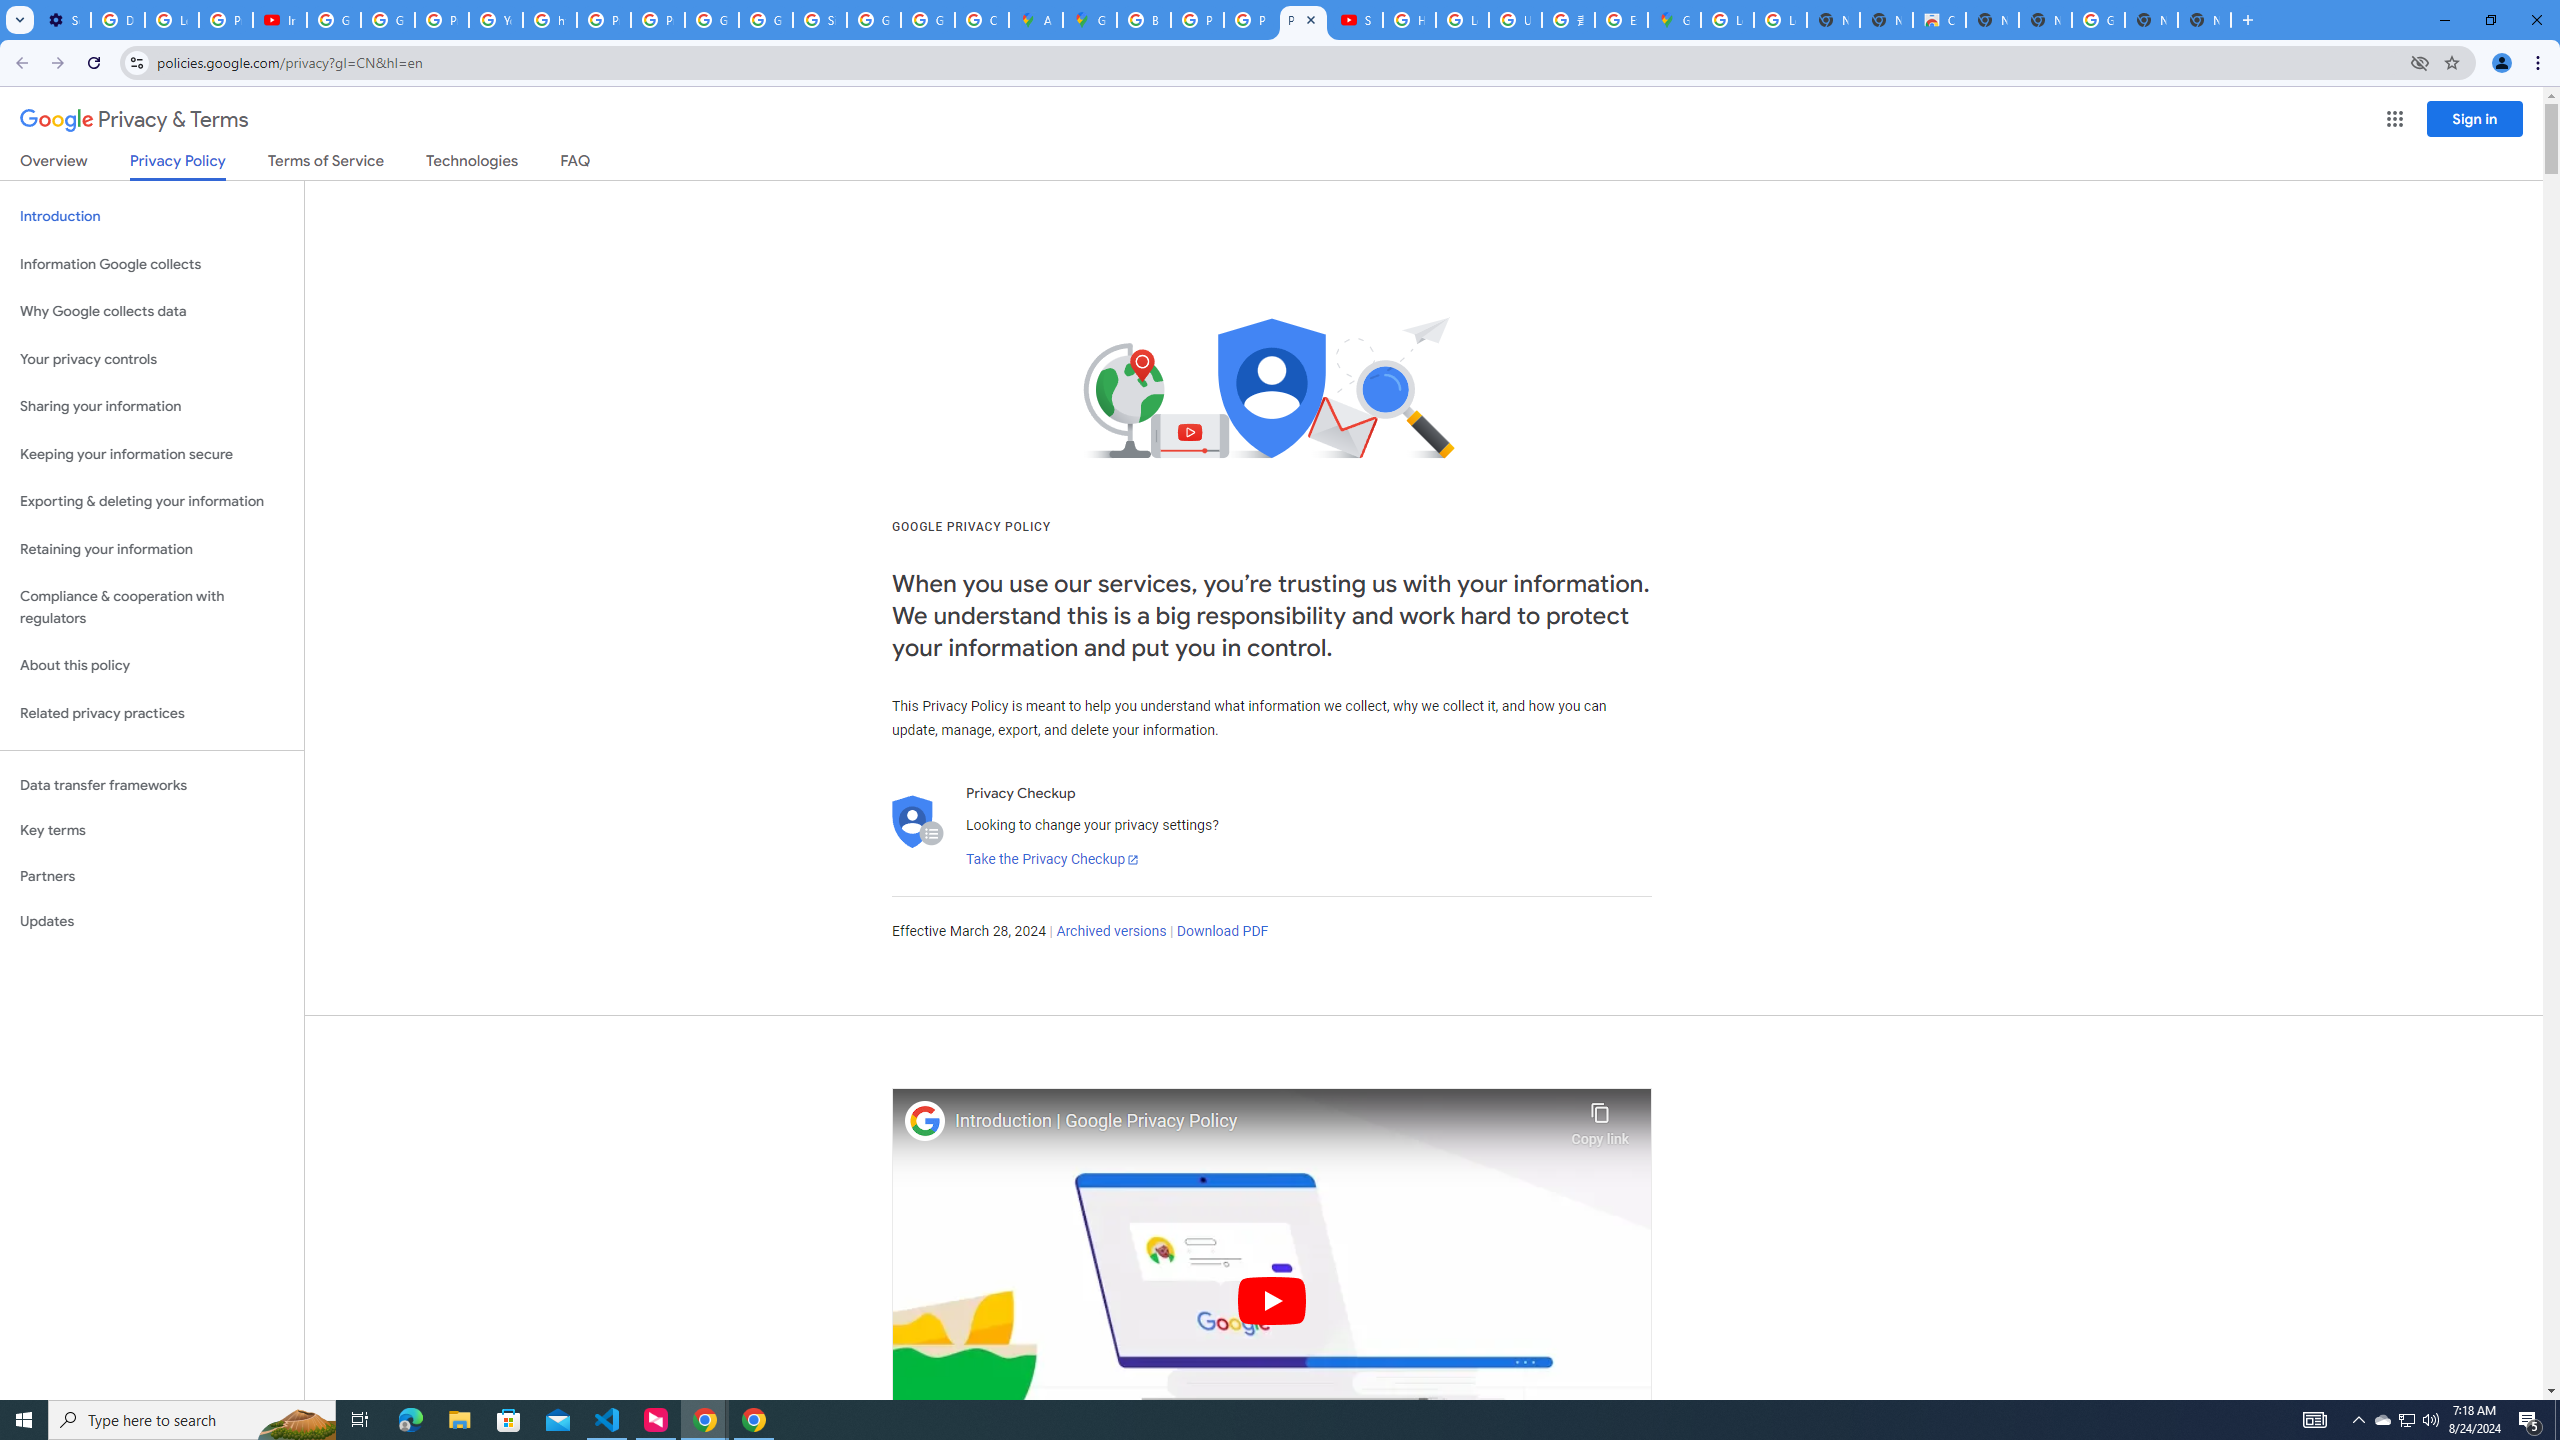  I want to click on Create your Google Account, so click(982, 20).